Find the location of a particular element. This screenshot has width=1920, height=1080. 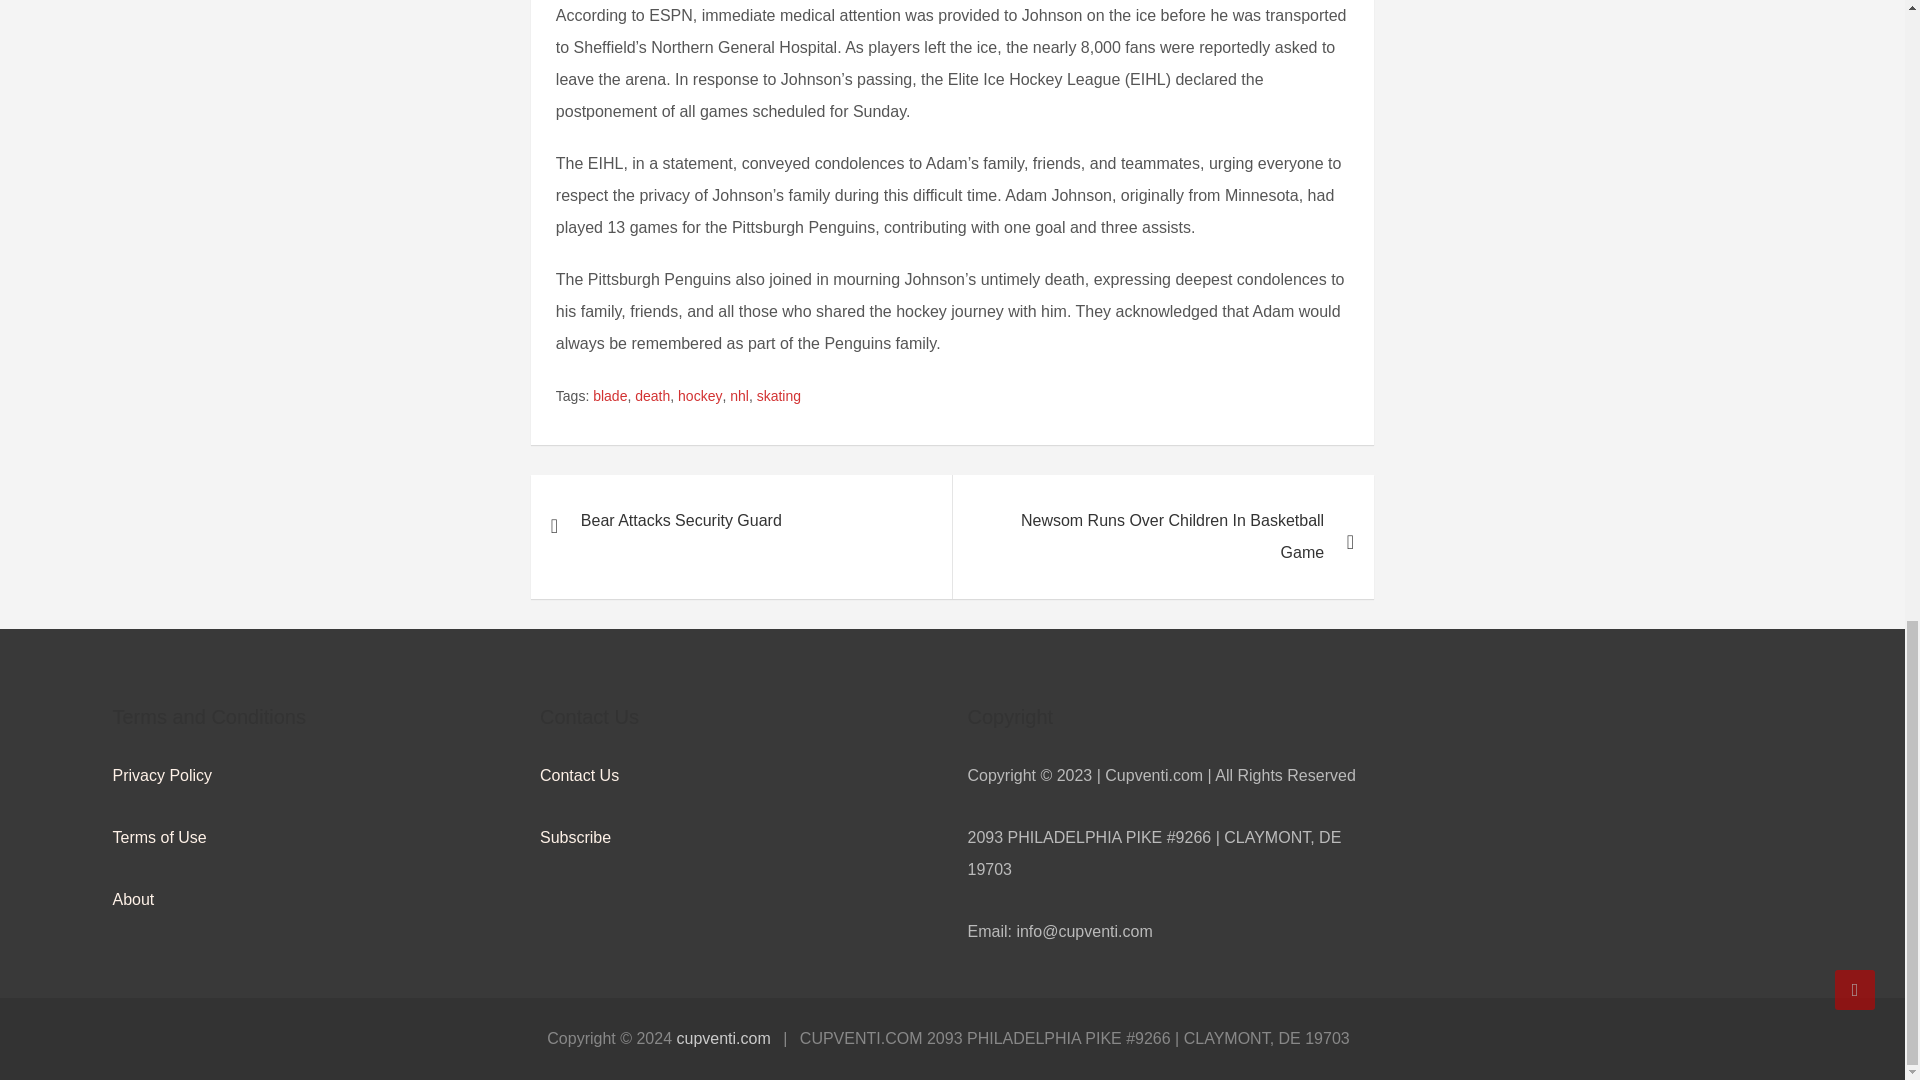

skating is located at coordinates (778, 396).